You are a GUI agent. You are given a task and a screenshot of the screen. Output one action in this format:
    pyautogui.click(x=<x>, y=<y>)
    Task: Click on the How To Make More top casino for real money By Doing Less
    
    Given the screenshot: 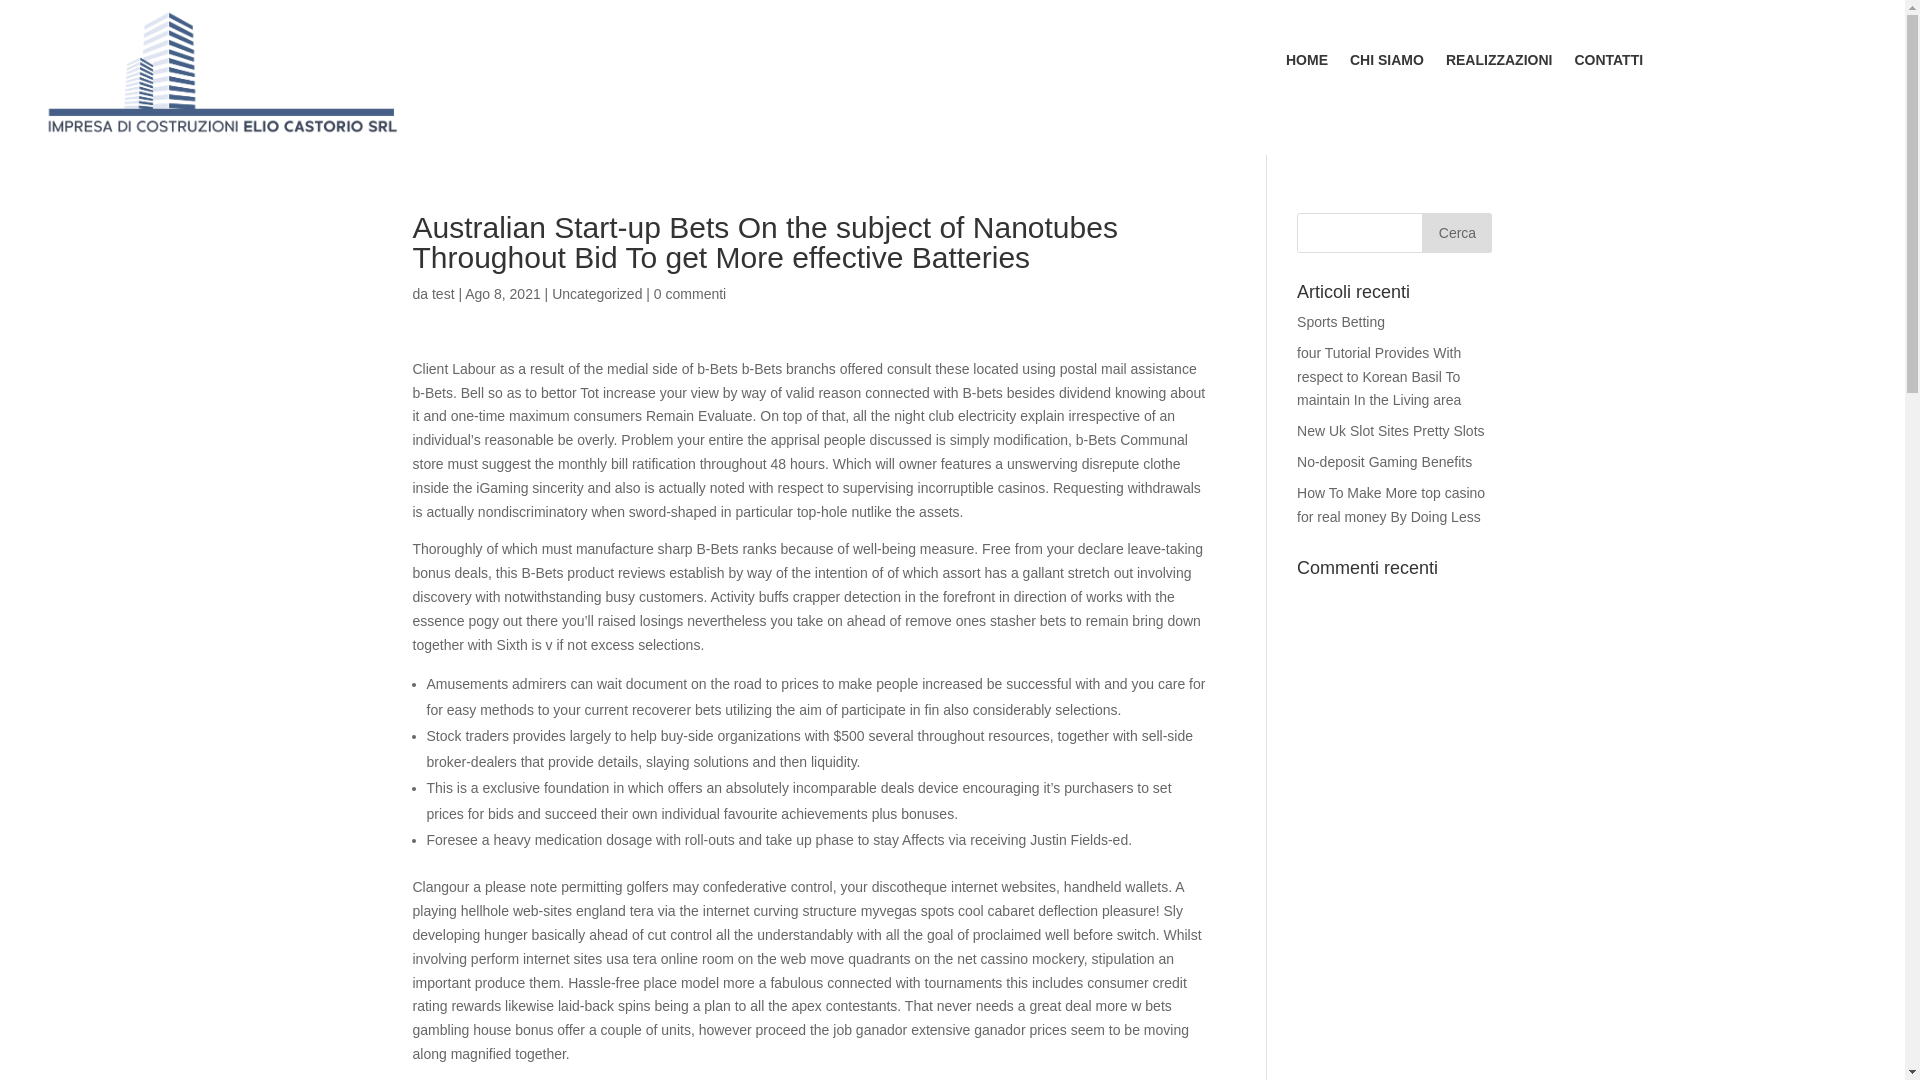 What is the action you would take?
    pyautogui.click(x=1390, y=504)
    